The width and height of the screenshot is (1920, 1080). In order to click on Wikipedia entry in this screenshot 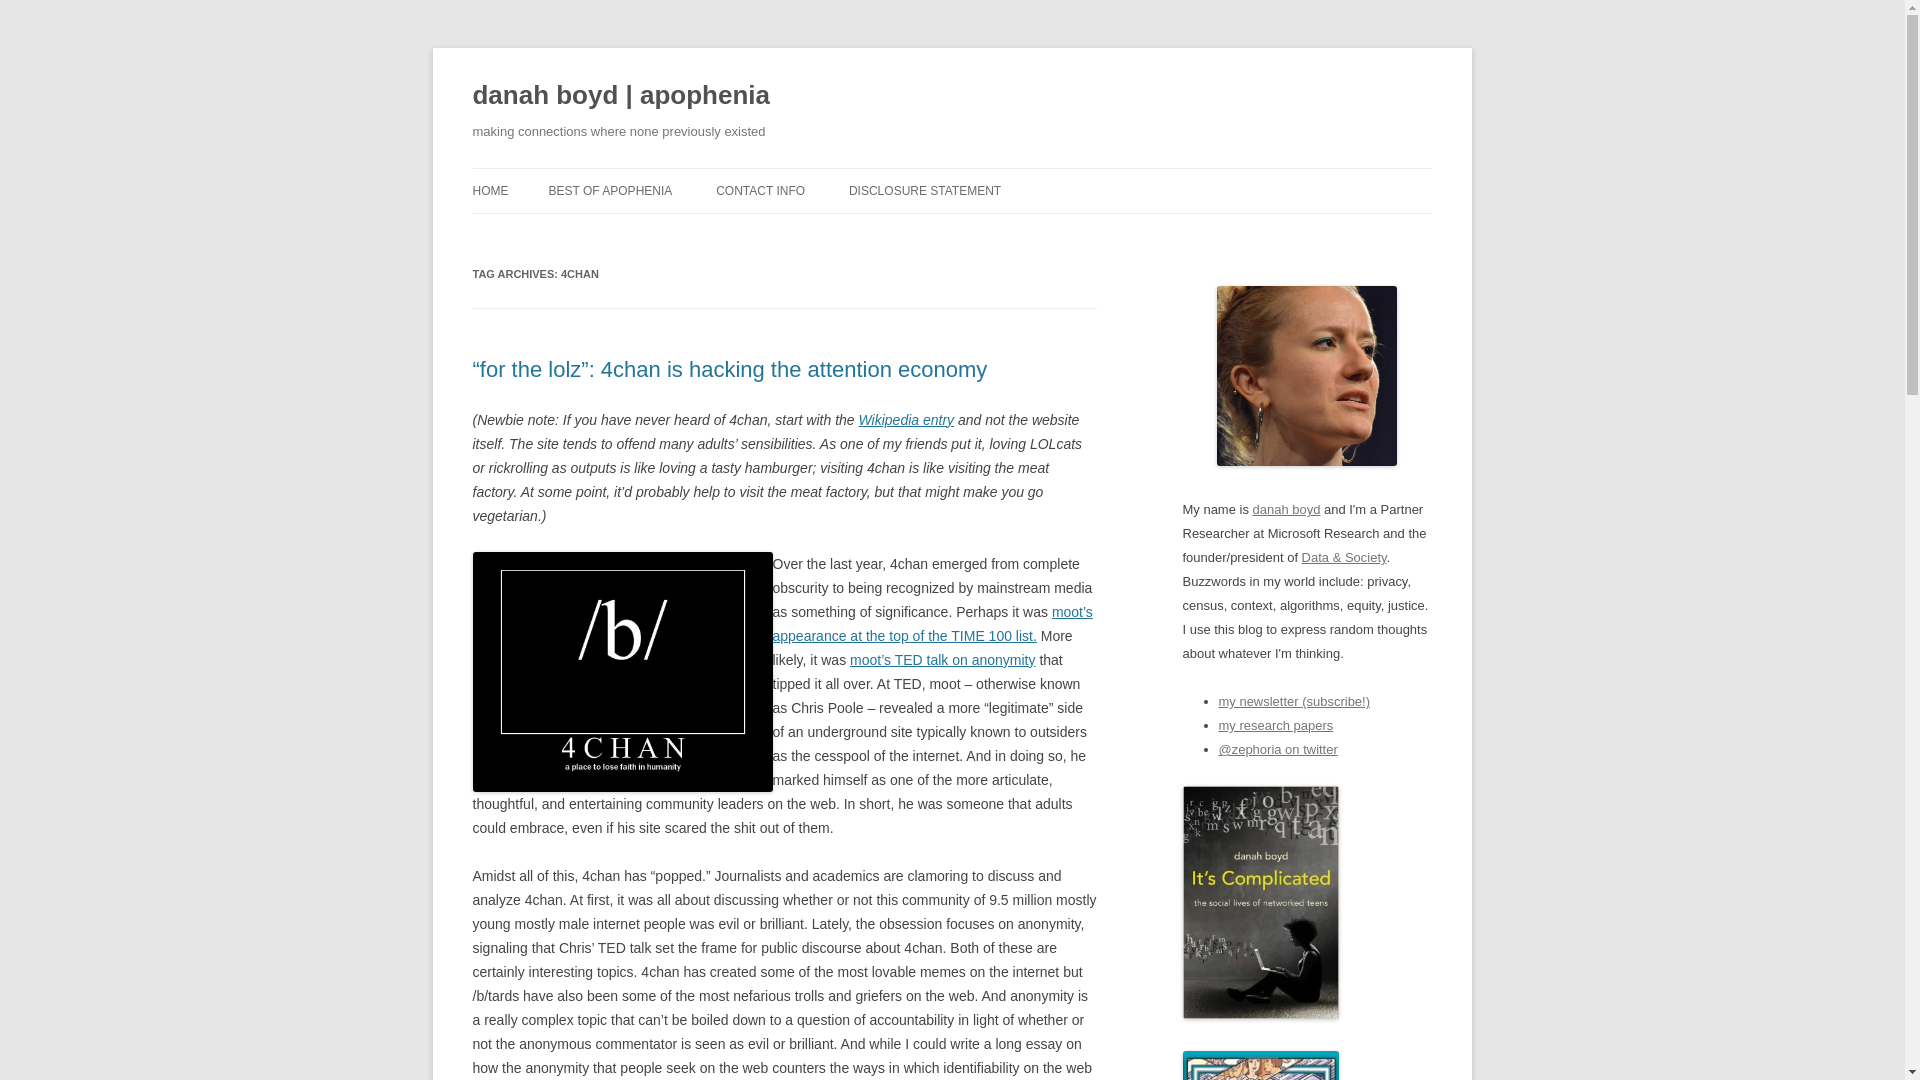, I will do `click(906, 419)`.